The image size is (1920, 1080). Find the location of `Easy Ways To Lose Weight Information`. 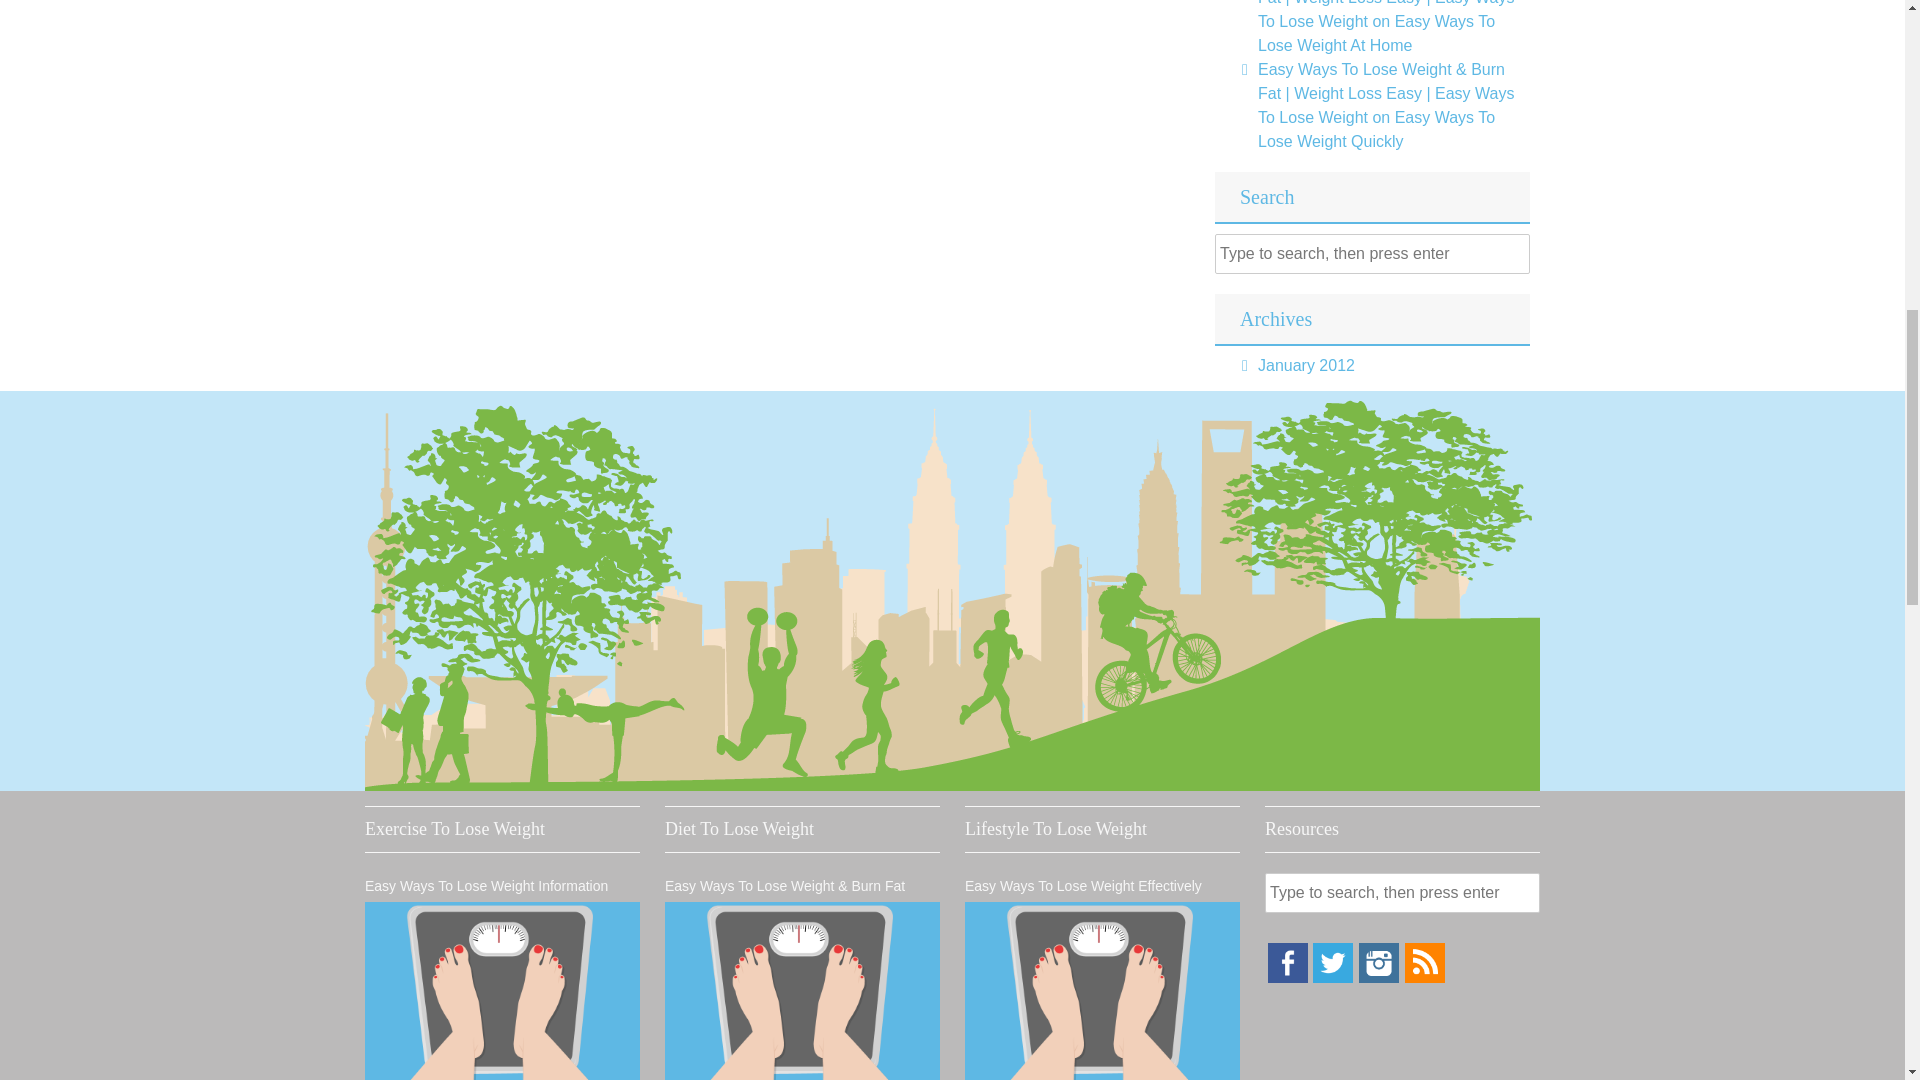

Easy Ways To Lose Weight Information is located at coordinates (502, 990).